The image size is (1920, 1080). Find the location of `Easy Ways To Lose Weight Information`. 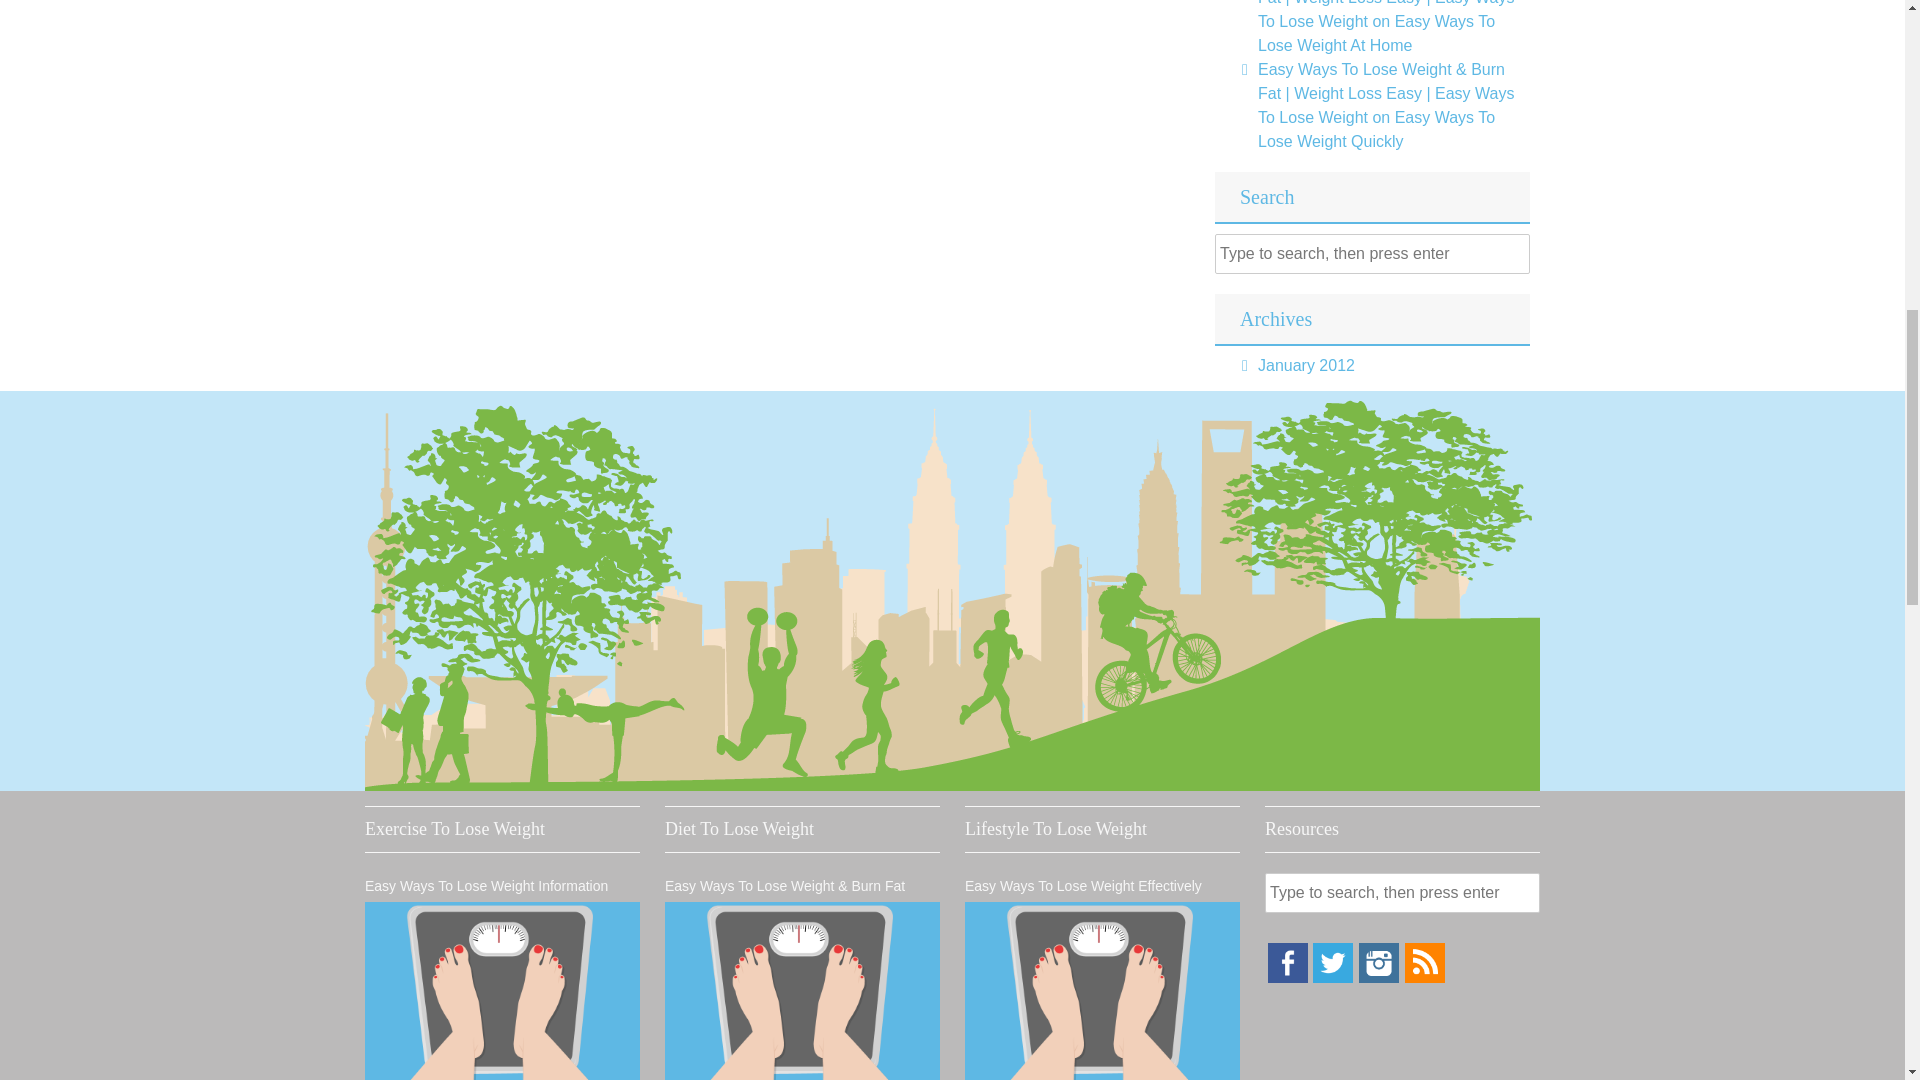

Easy Ways To Lose Weight Information is located at coordinates (502, 990).